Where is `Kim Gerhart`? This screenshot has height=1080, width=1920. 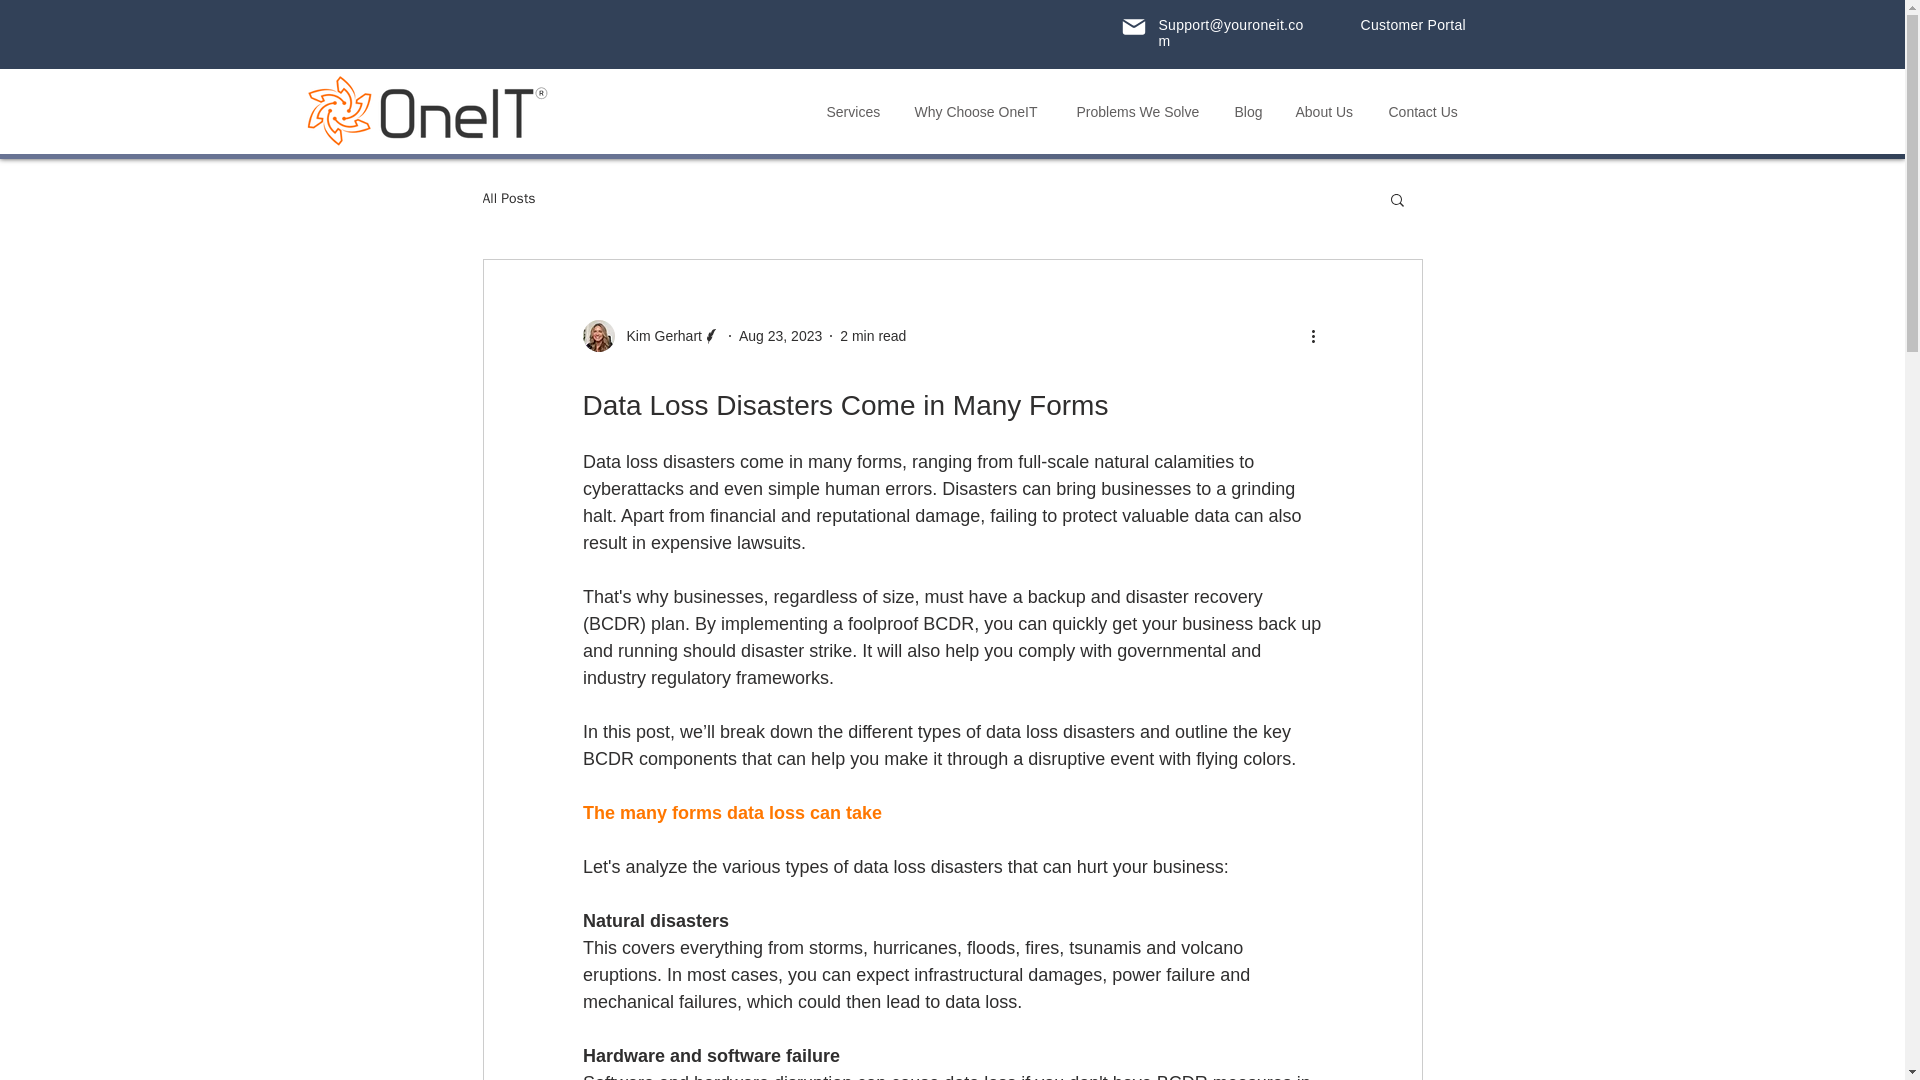
Kim Gerhart is located at coordinates (657, 336).